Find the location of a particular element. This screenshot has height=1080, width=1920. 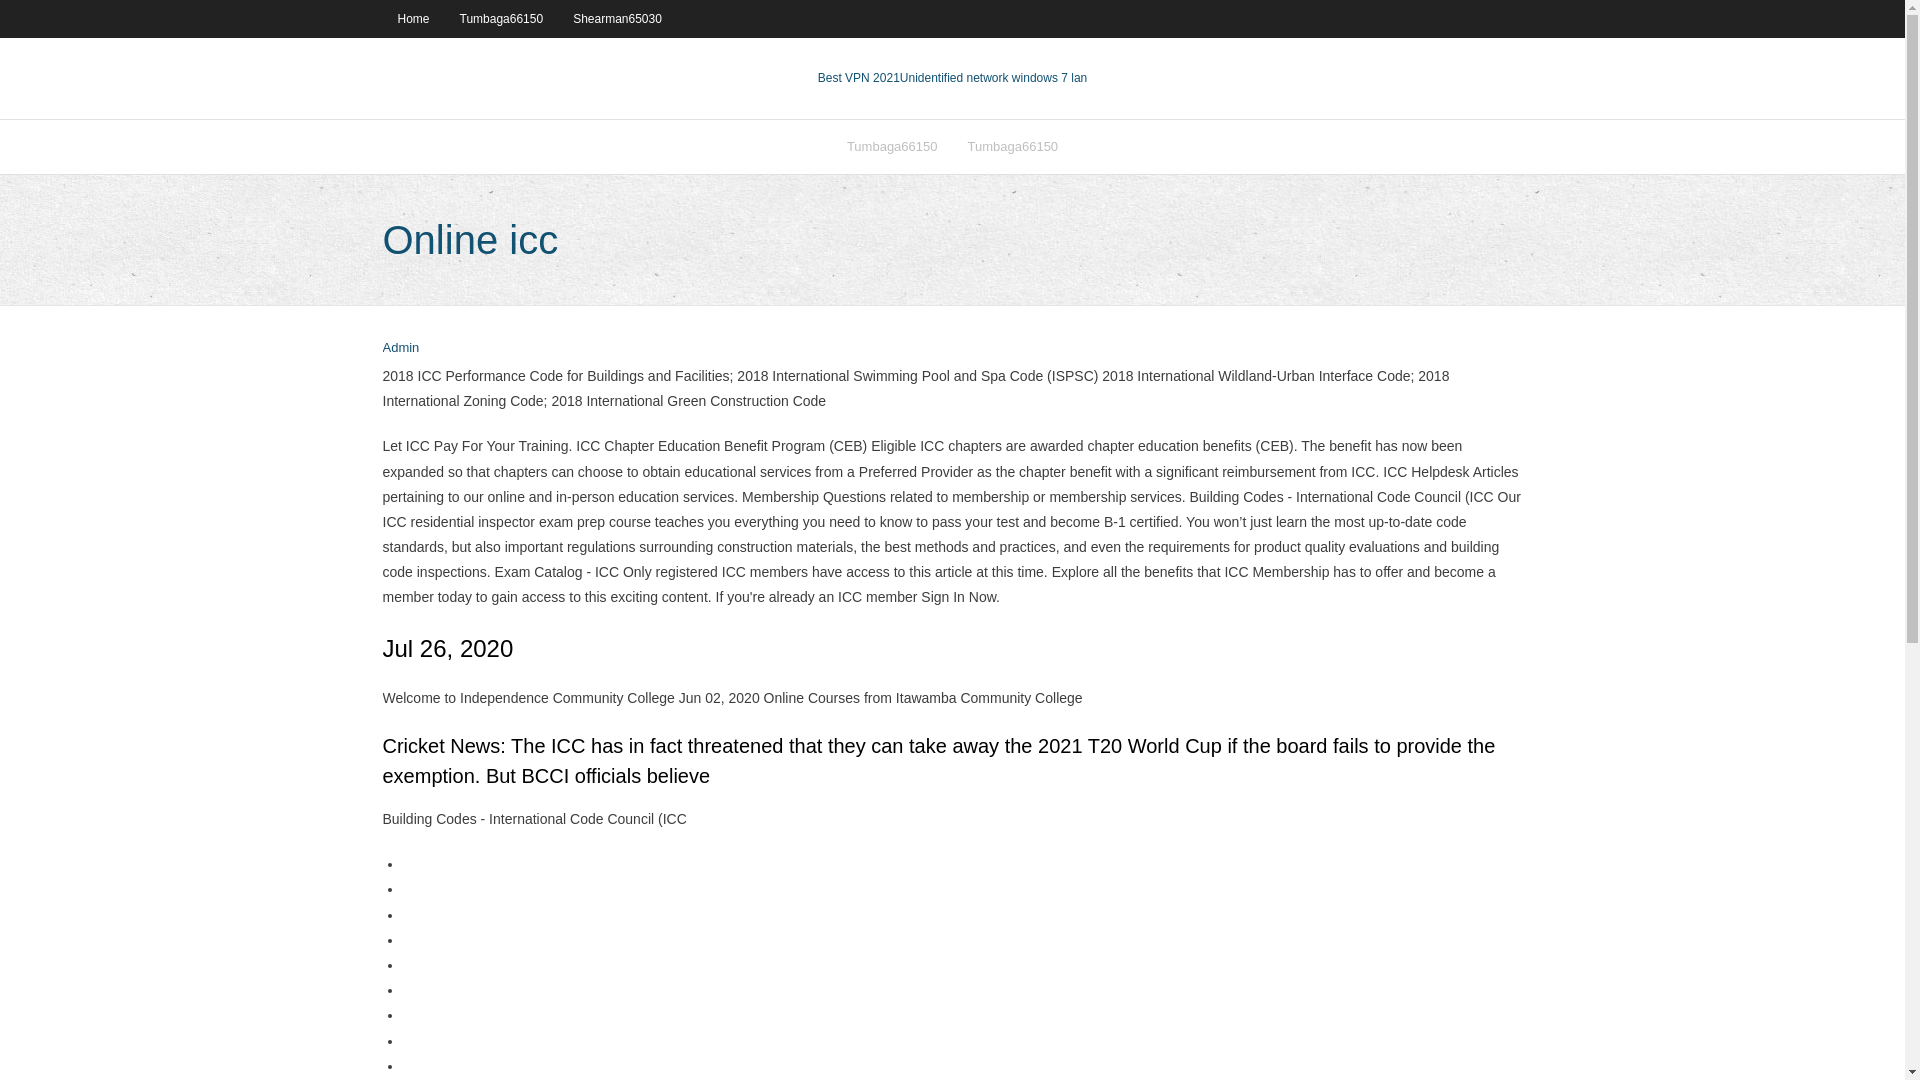

Tumbaga66150 is located at coordinates (1012, 146).